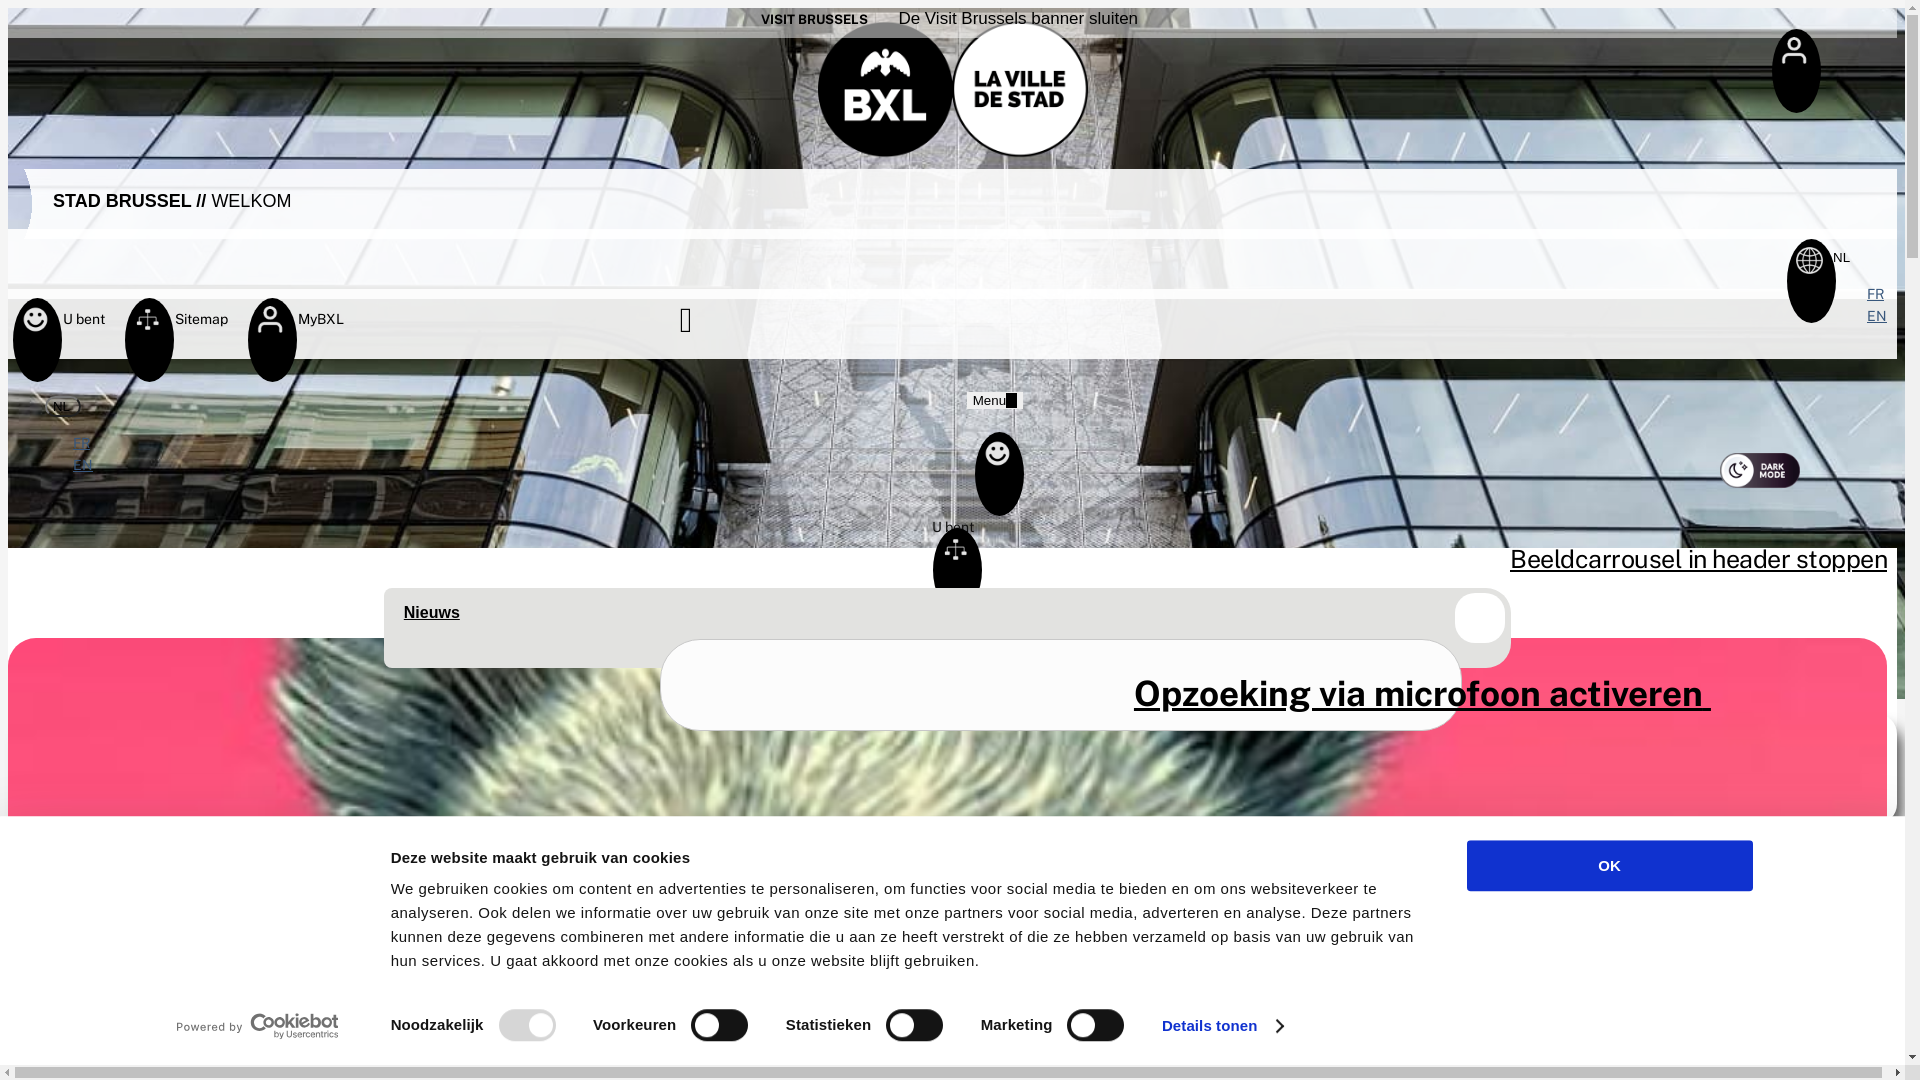 The image size is (1920, 1080). What do you see at coordinates (953, 85) in the screenshot?
I see `Homepage Stad Brussel` at bounding box center [953, 85].